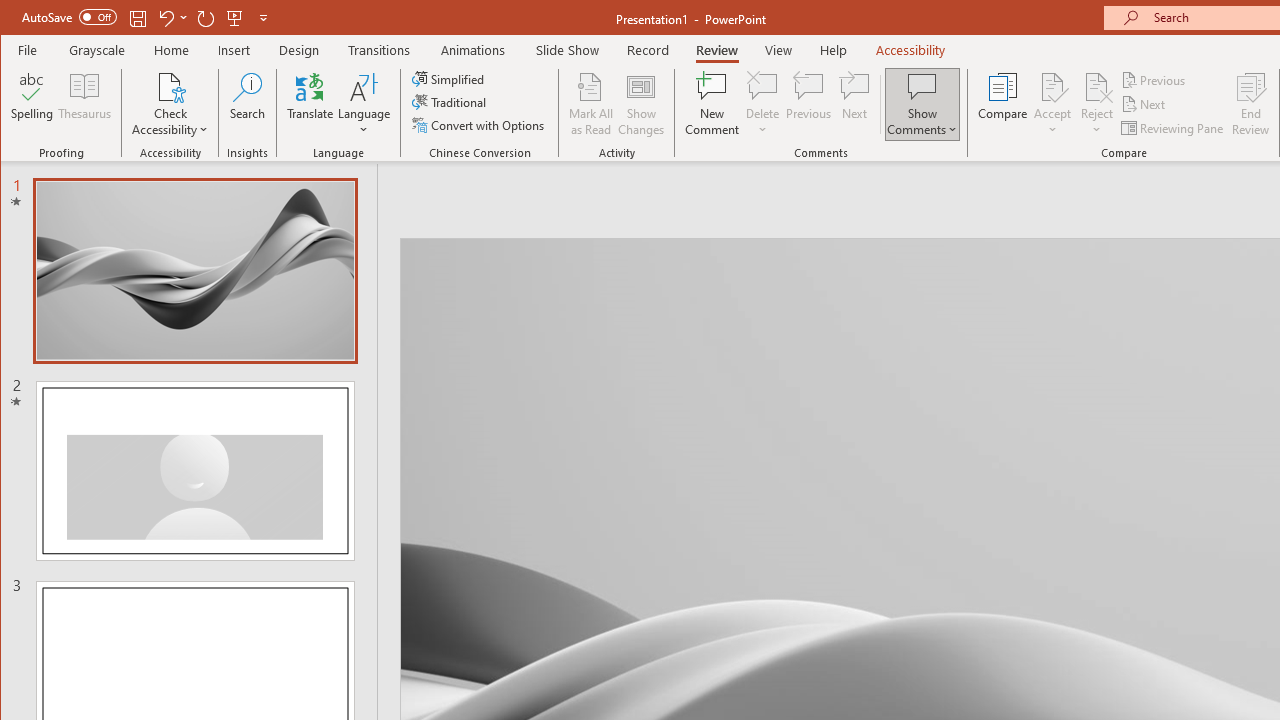 This screenshot has height=720, width=1280. What do you see at coordinates (473, 50) in the screenshot?
I see `Animations` at bounding box center [473, 50].